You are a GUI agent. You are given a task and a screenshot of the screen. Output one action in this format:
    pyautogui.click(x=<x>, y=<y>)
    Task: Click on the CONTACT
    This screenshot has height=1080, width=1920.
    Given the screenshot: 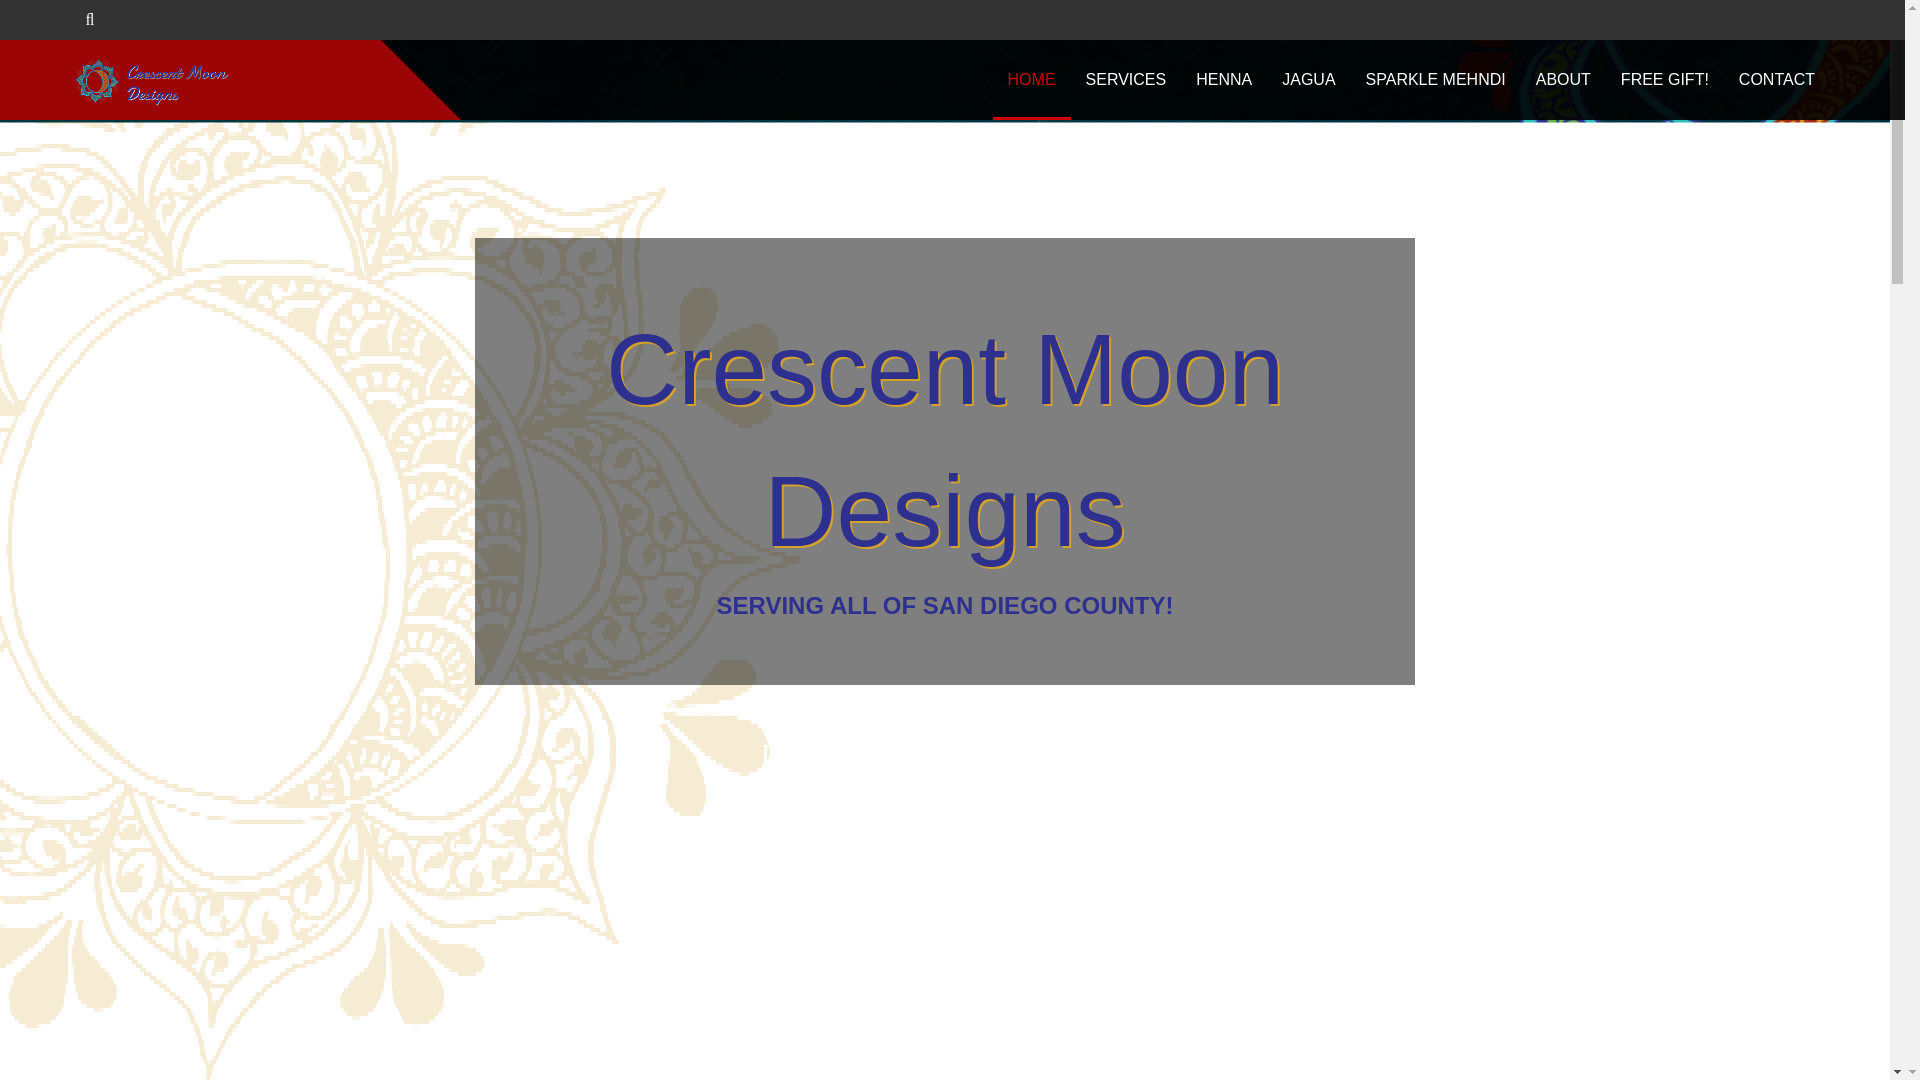 What is the action you would take?
    pyautogui.click(x=1776, y=79)
    